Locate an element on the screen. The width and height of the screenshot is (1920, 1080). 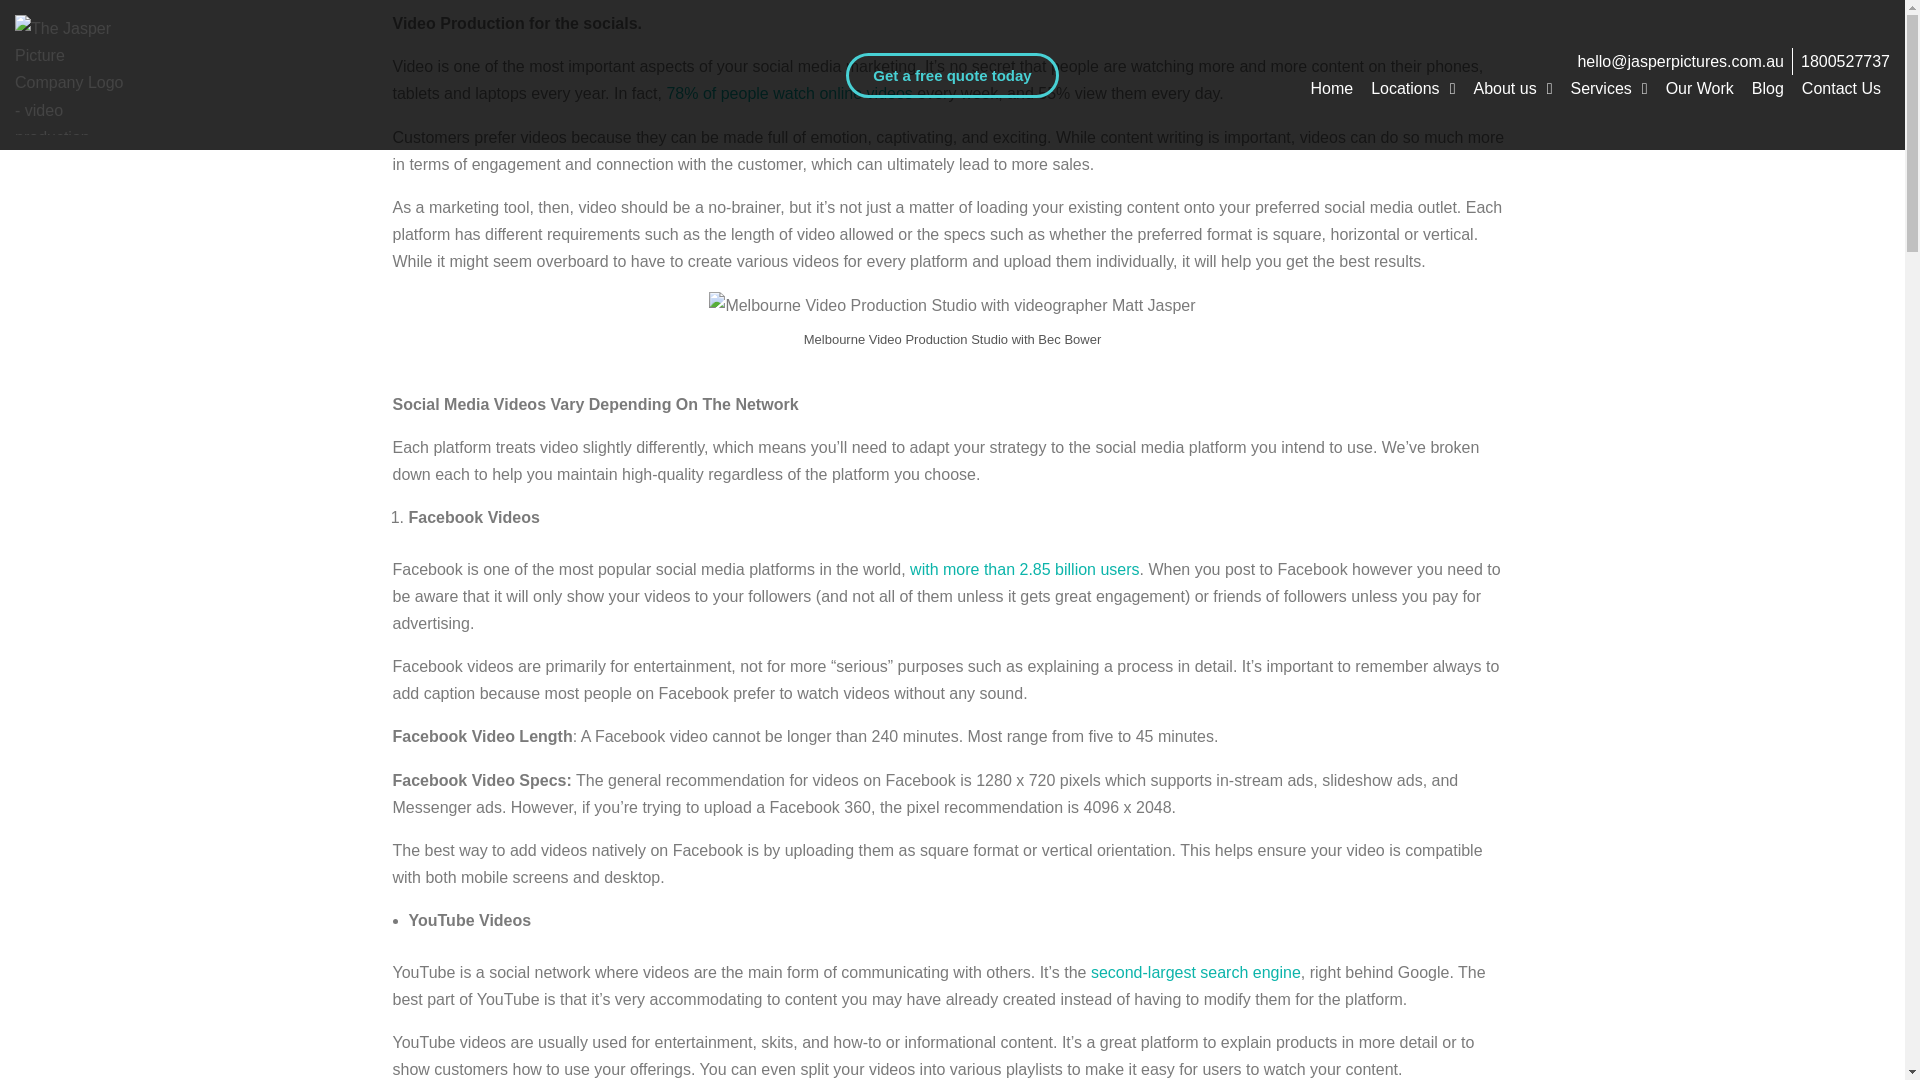
1800527737 is located at coordinates (1844, 60).